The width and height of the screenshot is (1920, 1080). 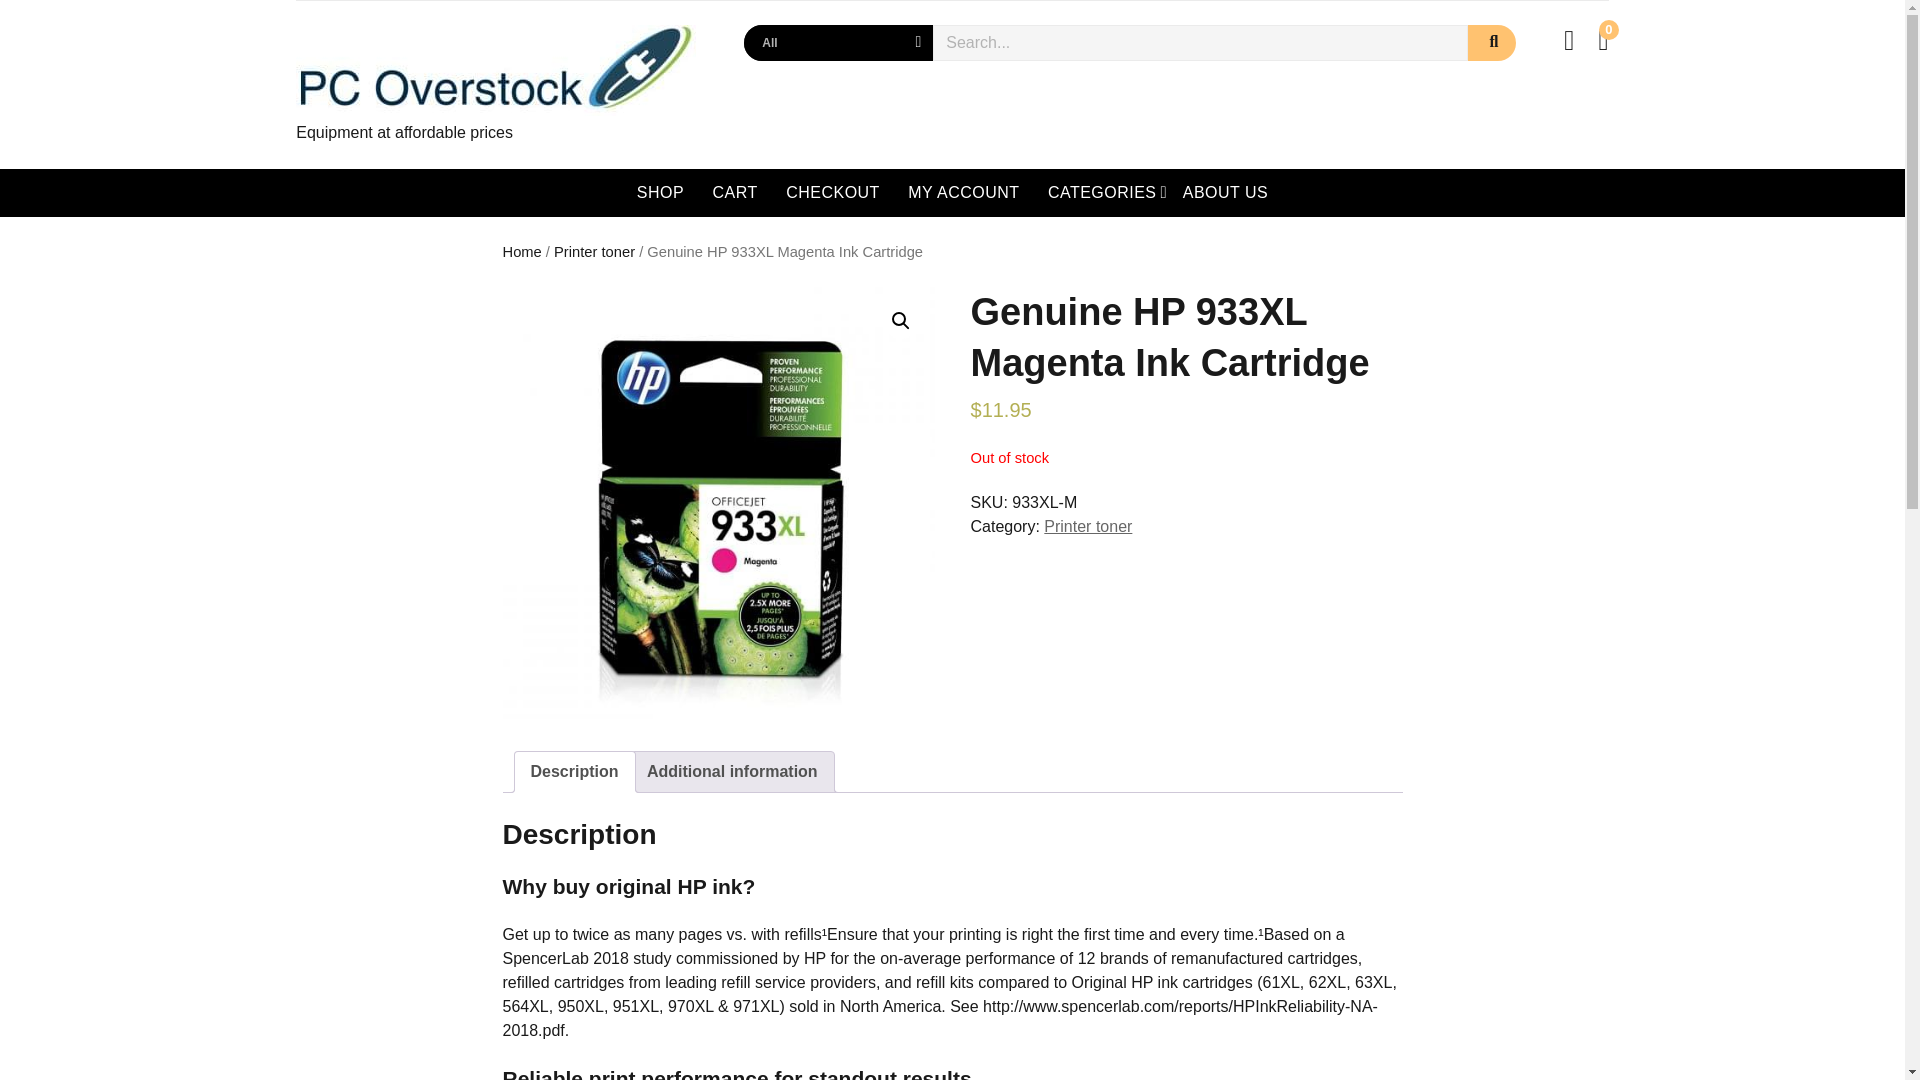 What do you see at coordinates (832, 192) in the screenshot?
I see `CHECKOUT` at bounding box center [832, 192].